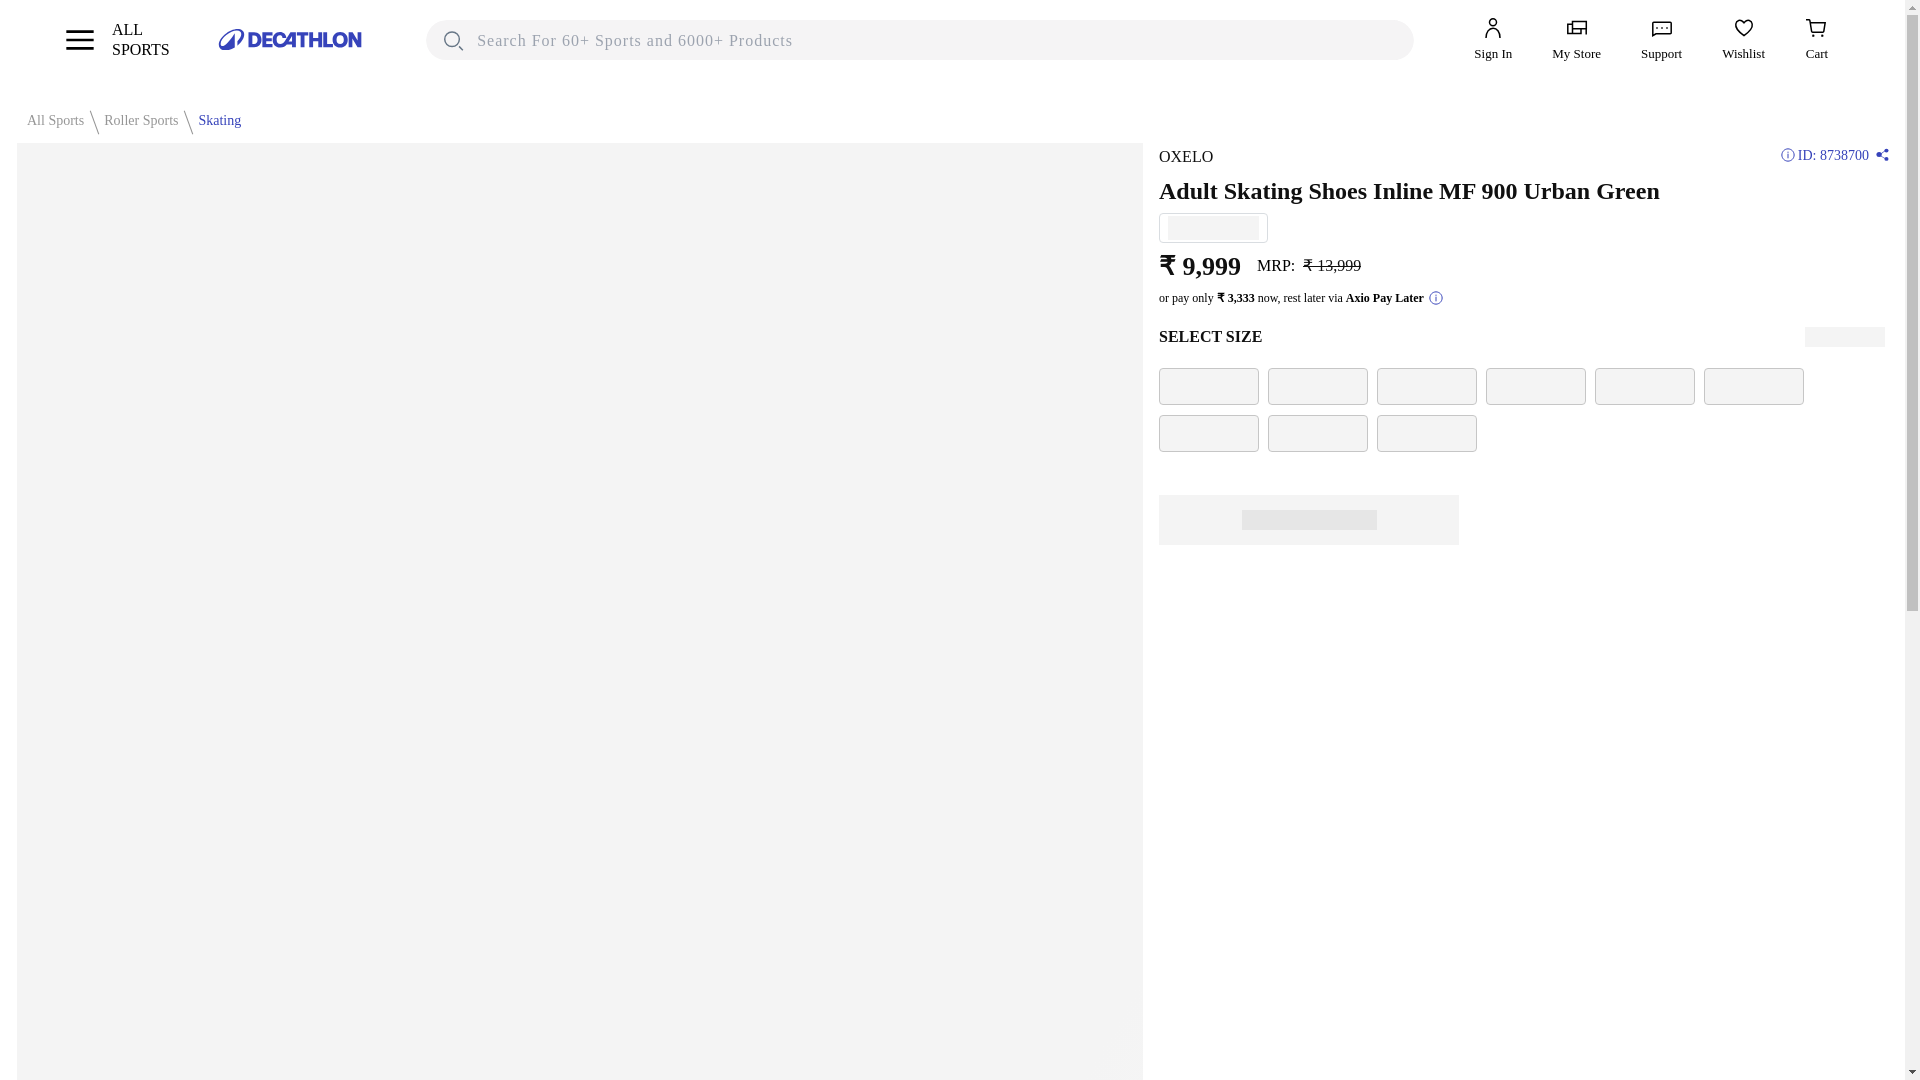 Image resolution: width=1920 pixels, height=1080 pixels. I want to click on My Store, so click(1576, 40).